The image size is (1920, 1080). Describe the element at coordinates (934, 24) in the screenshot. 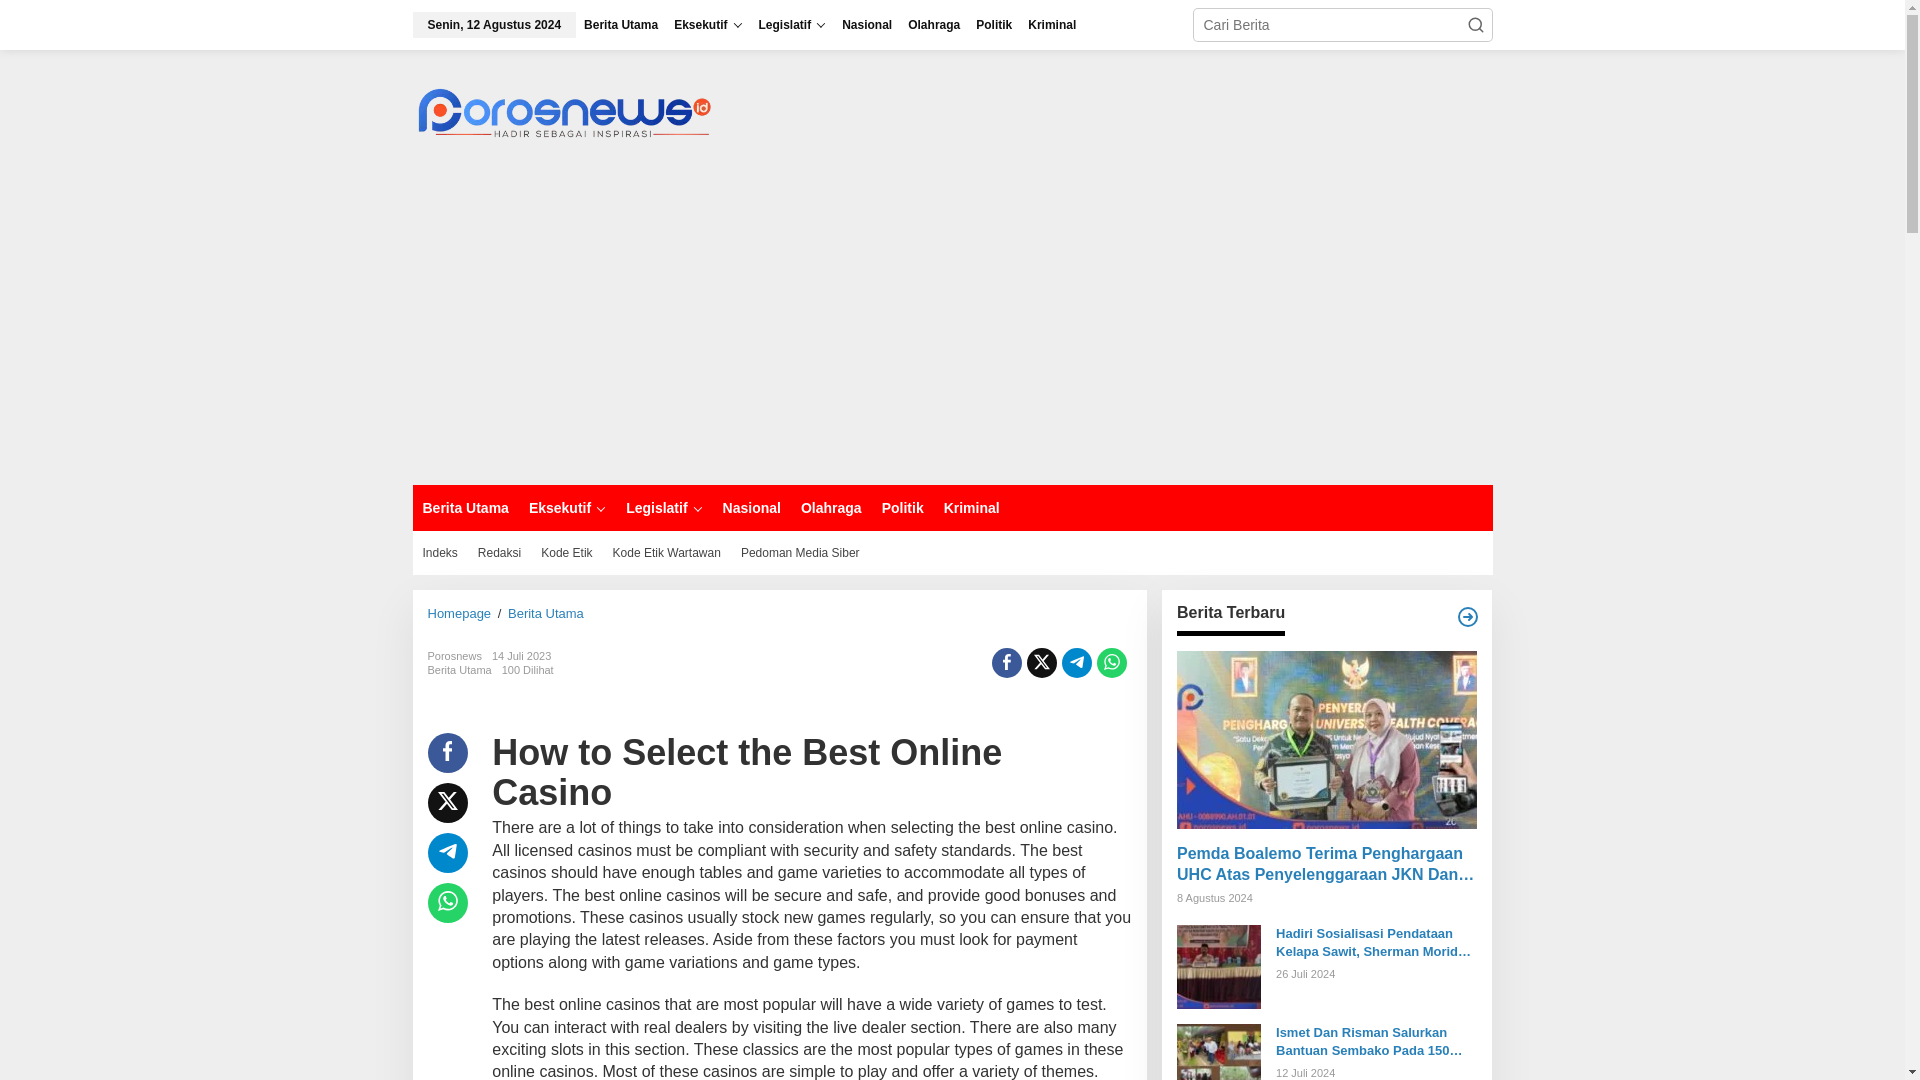

I see `Olahraga` at that location.